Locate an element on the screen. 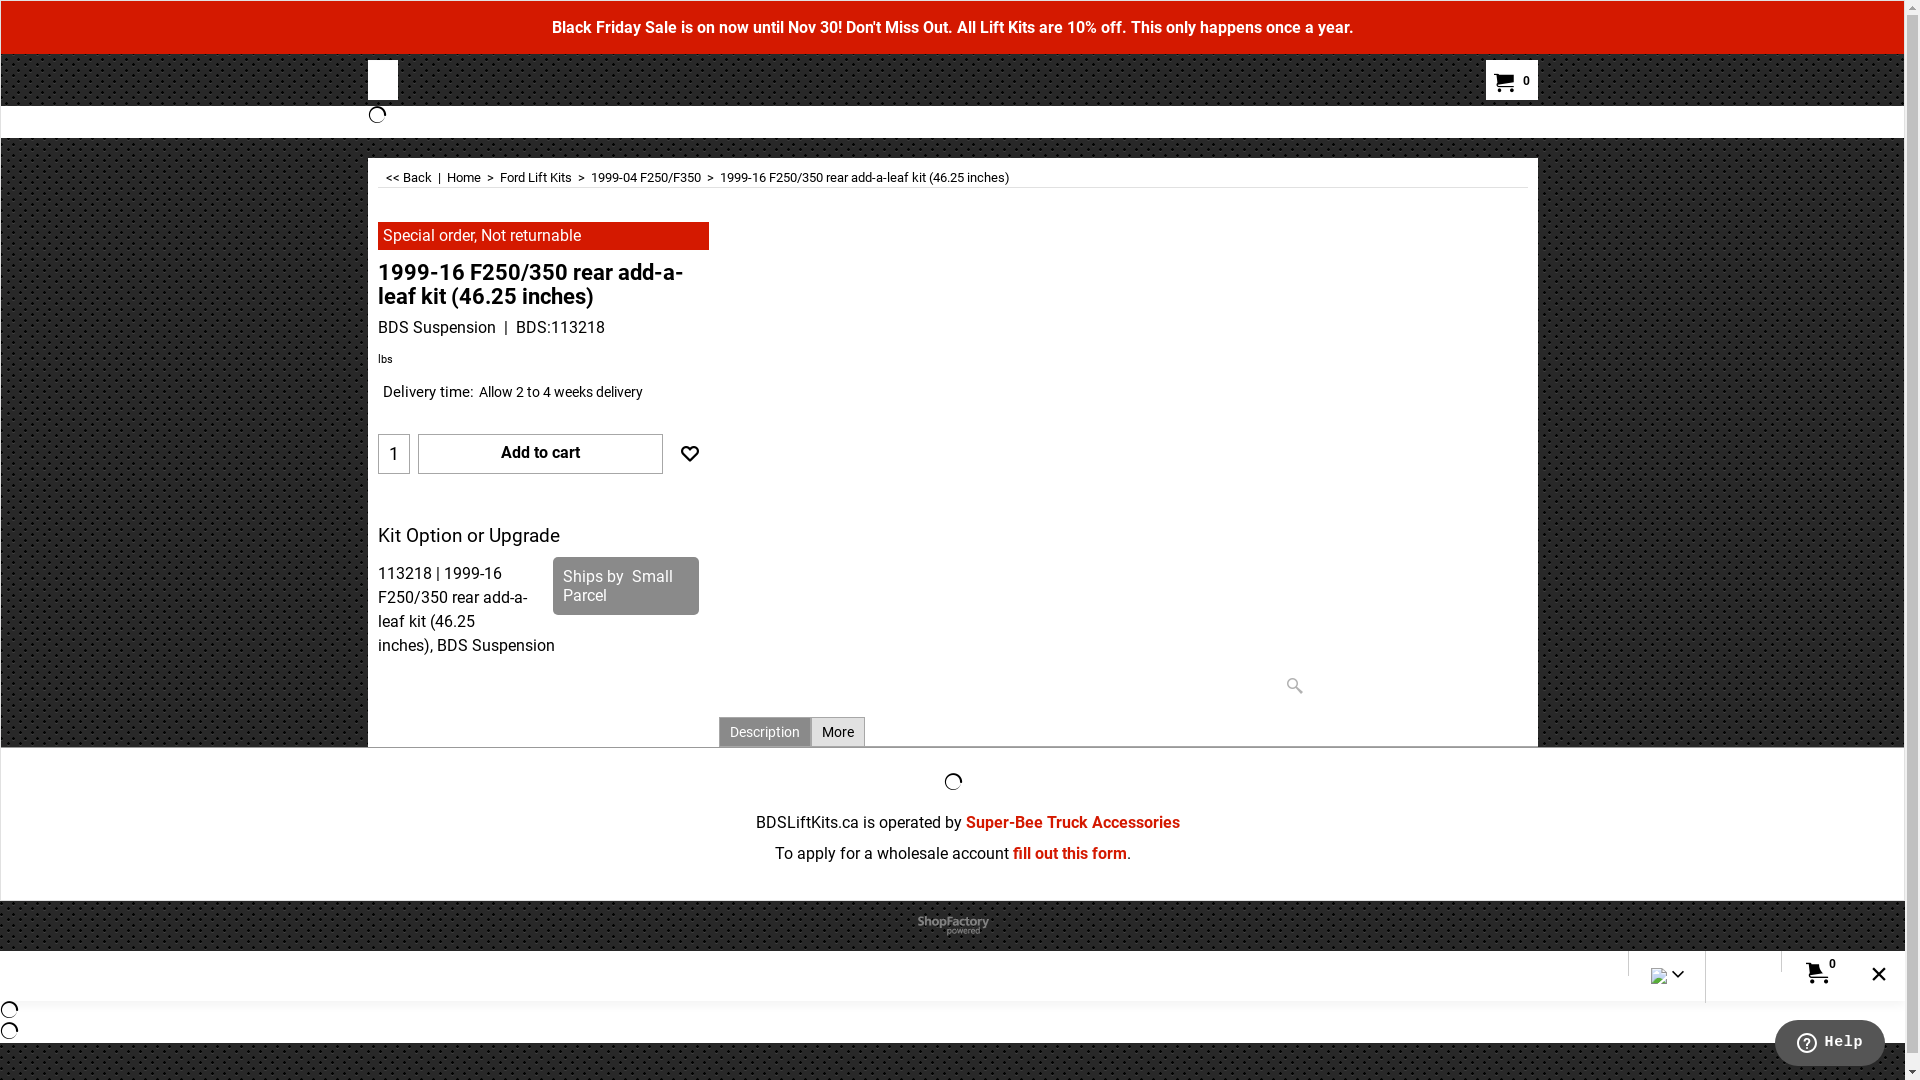 Image resolution: width=1920 pixels, height=1080 pixels. 1999-16 F250/350 rear add-a-leaf kit (46.25 inches) is located at coordinates (544, 304).